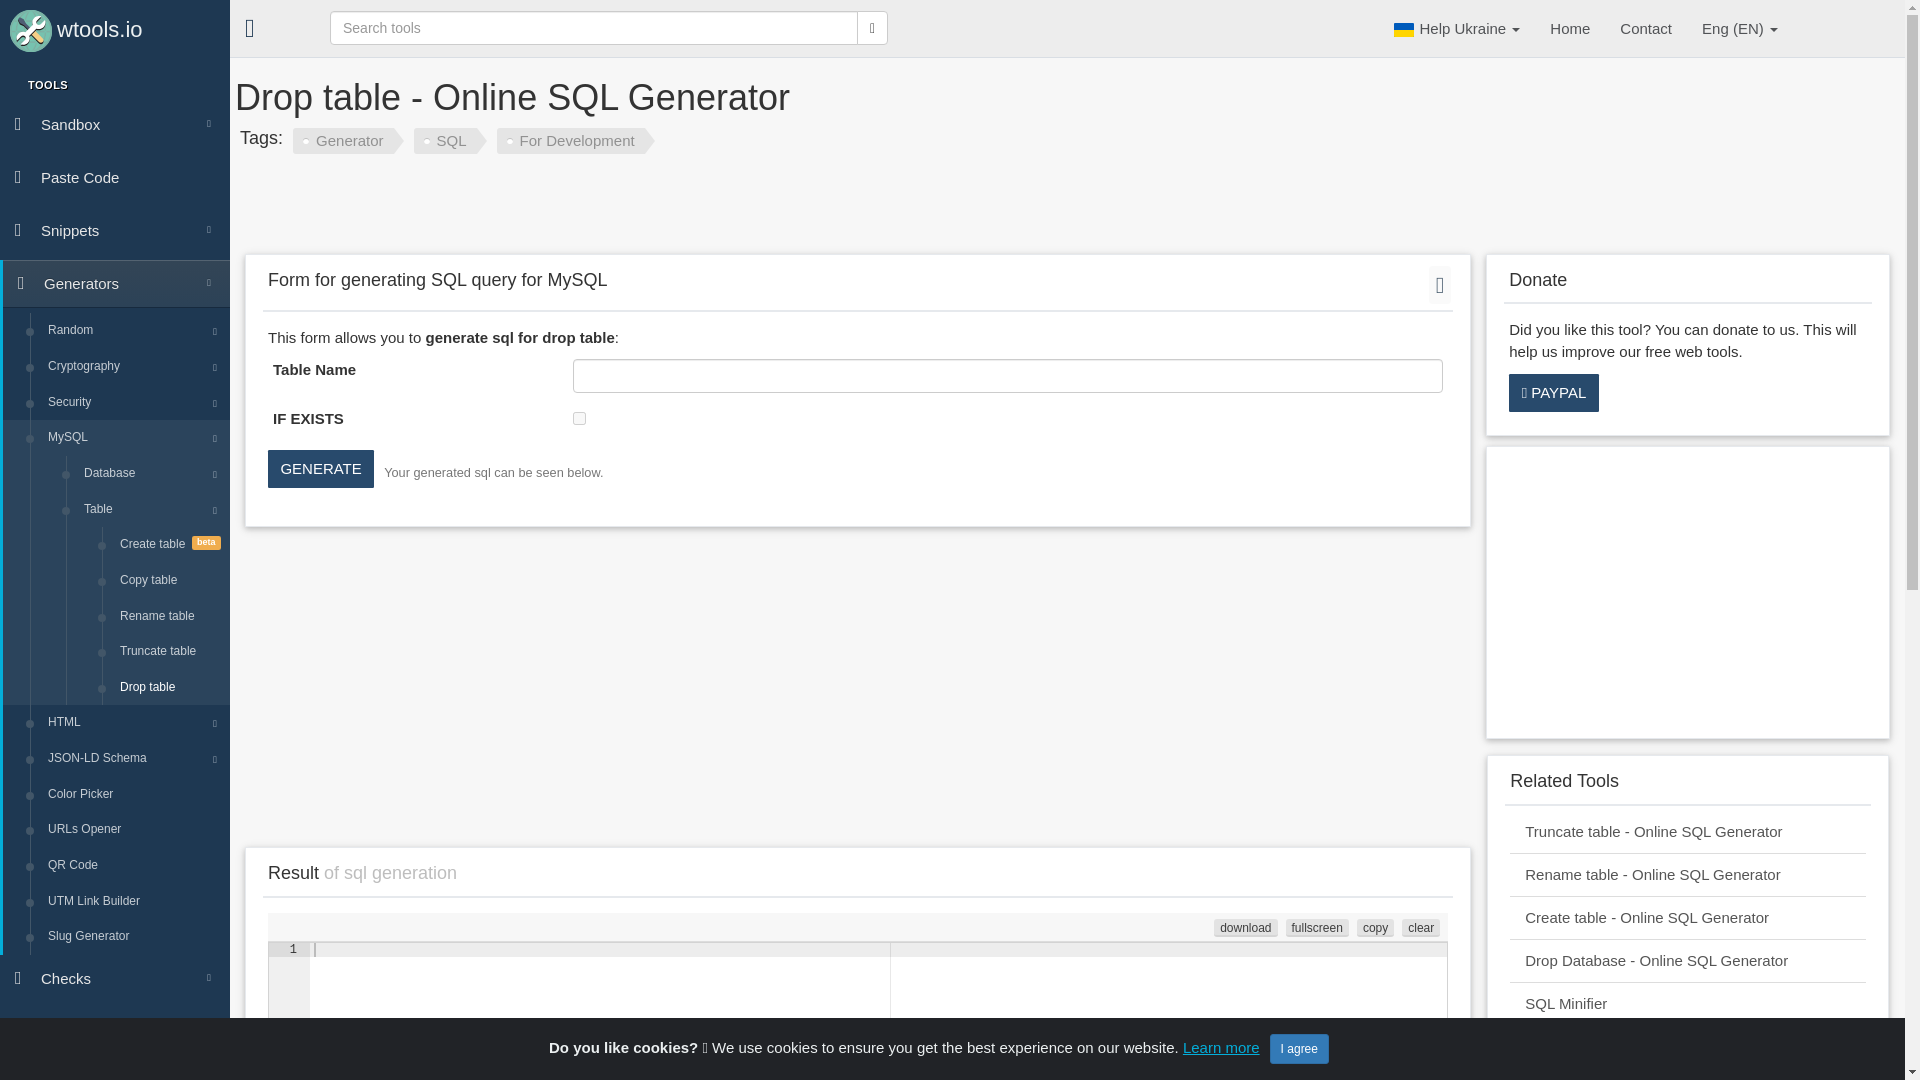  Describe the element at coordinates (134, 402) in the screenshot. I see `Security` at that location.